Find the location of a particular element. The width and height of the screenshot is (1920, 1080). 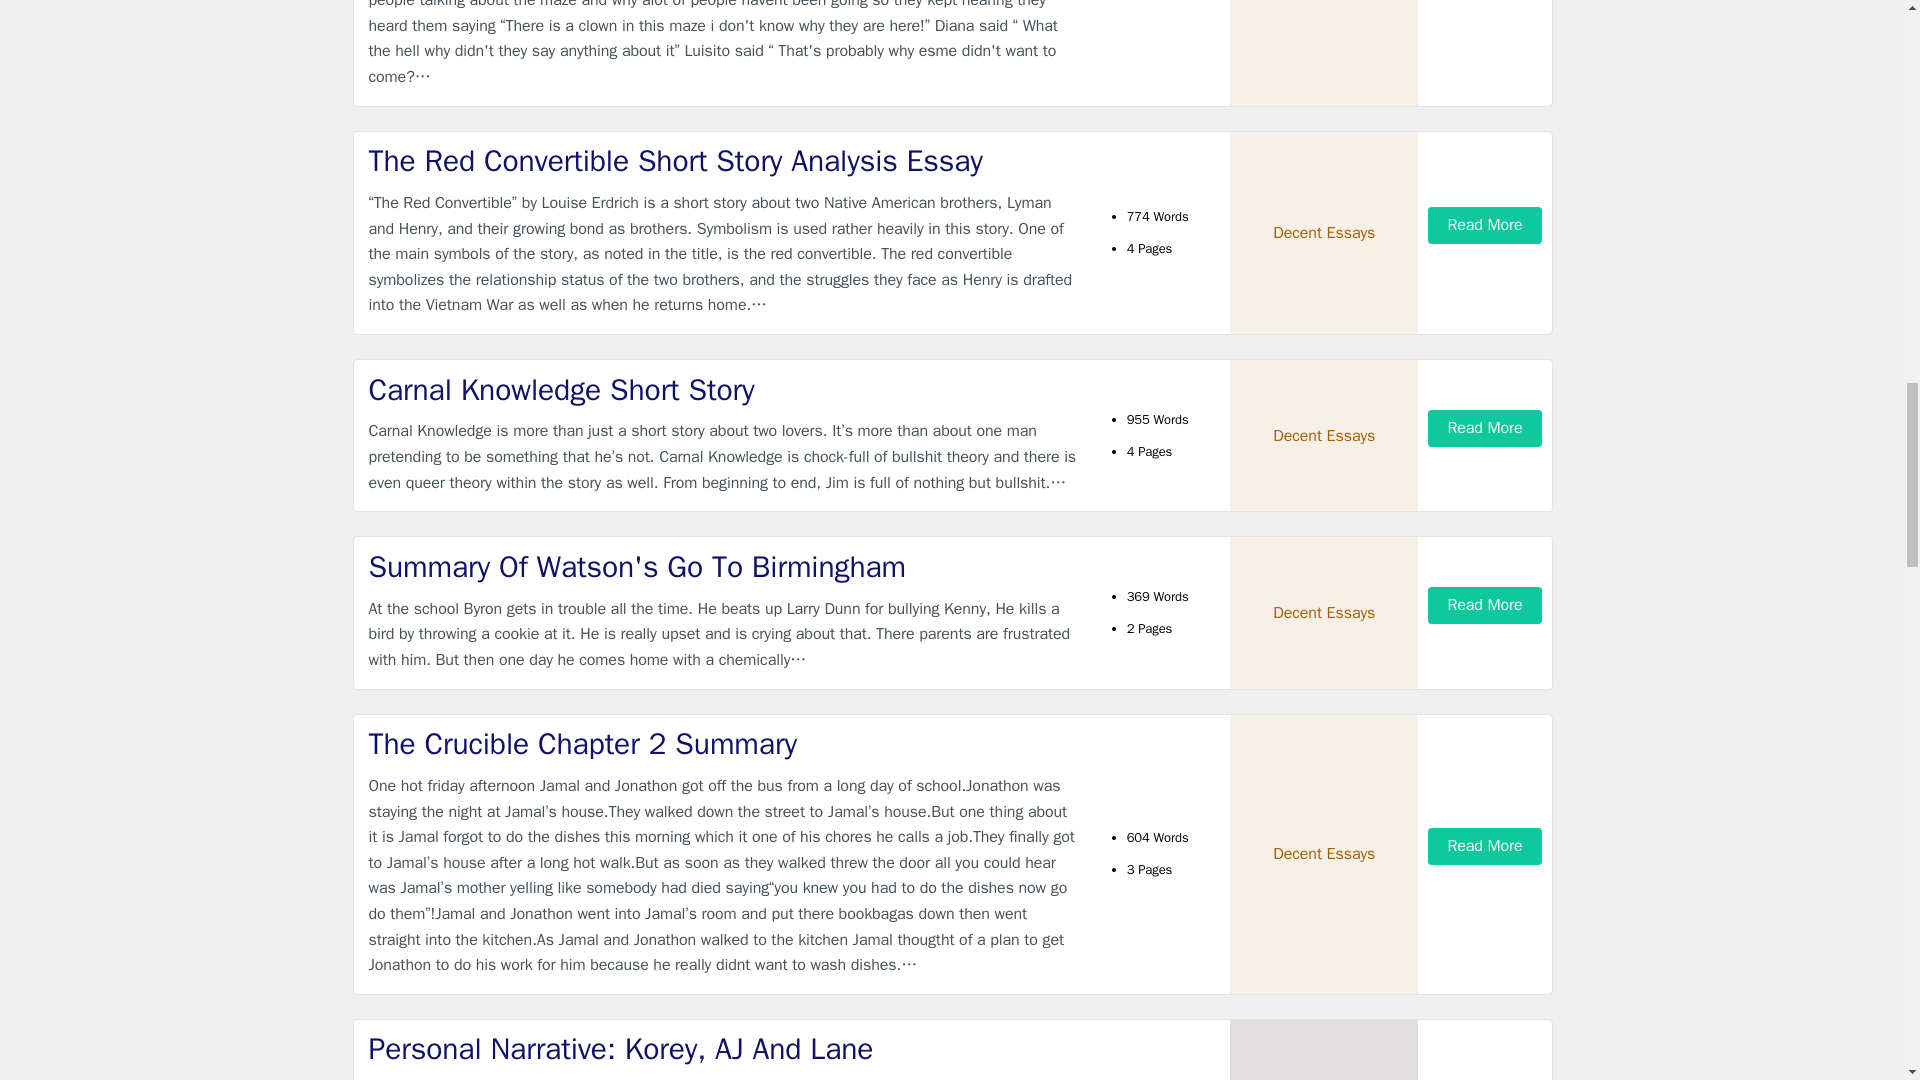

Carnal Knowledge Short Story is located at coordinates (724, 390).